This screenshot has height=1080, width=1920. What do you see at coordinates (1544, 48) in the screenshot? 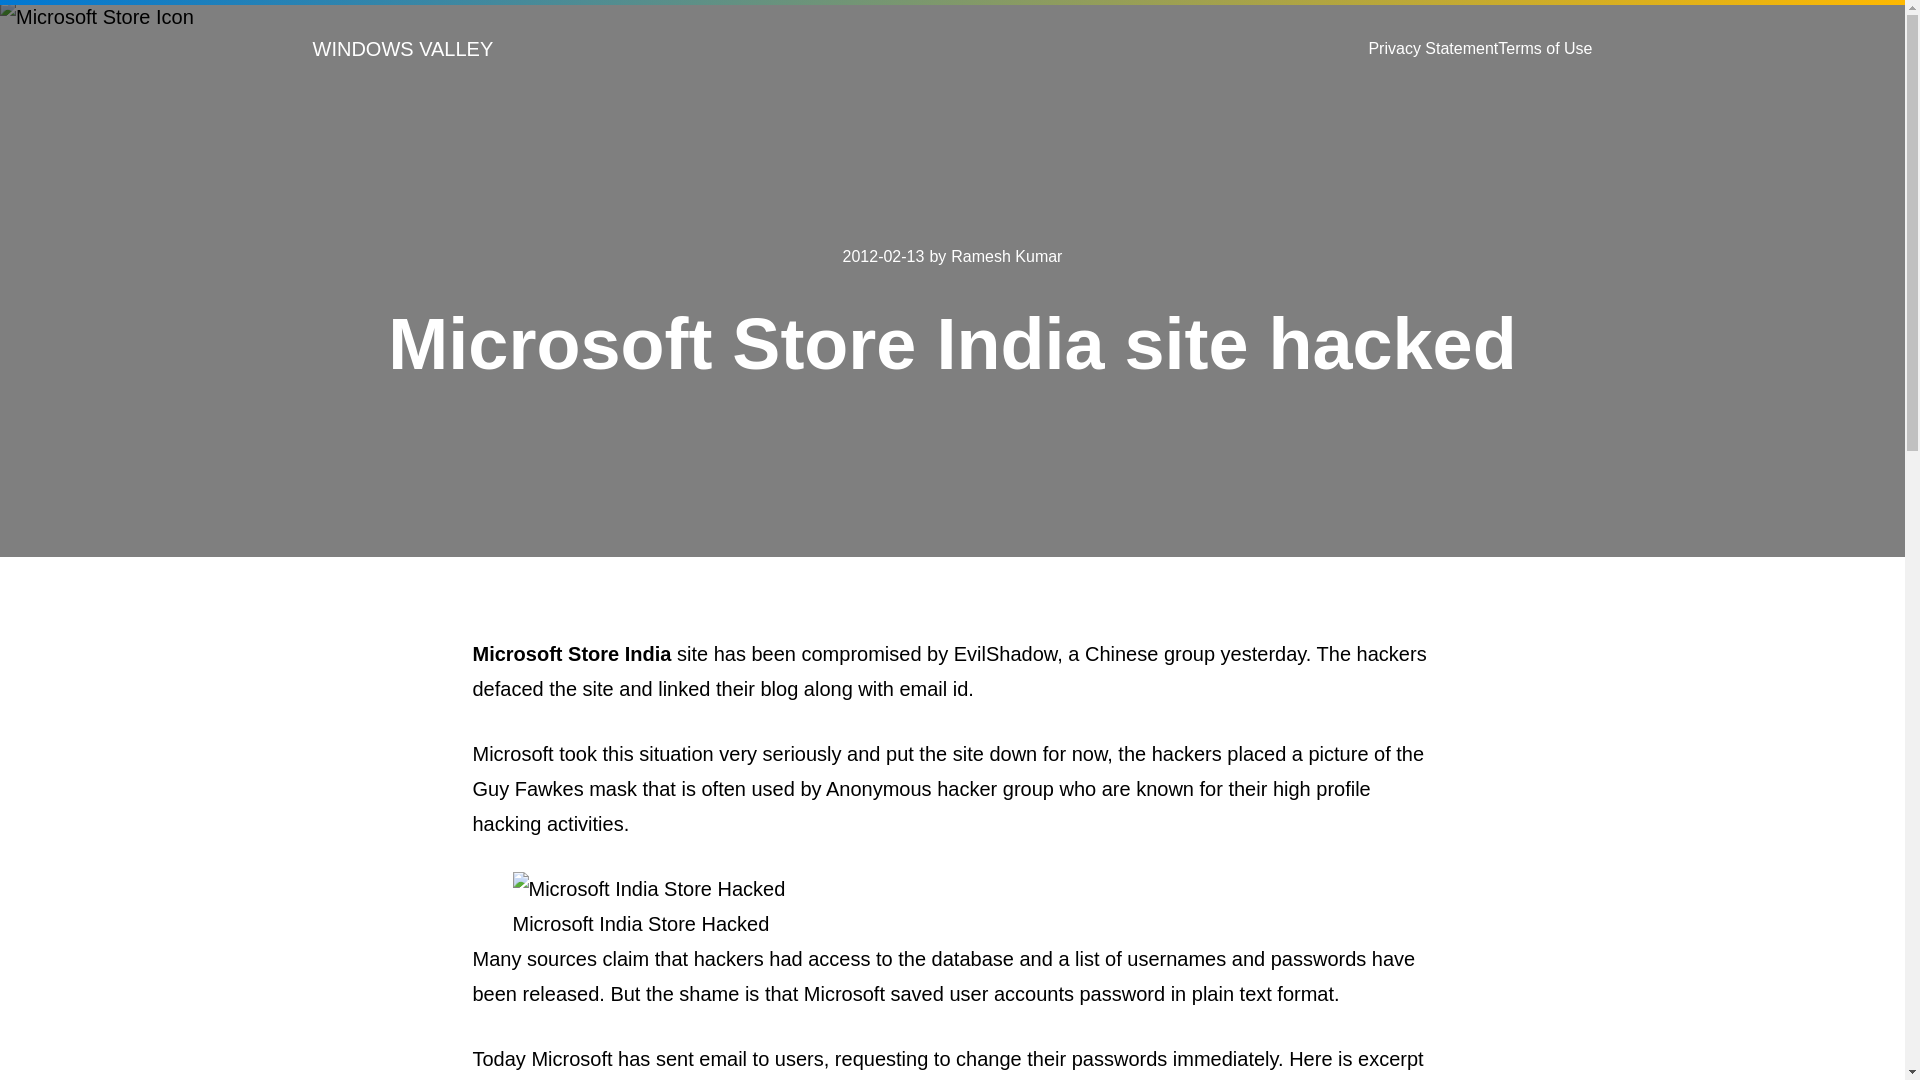
I see `Terms of Use` at bounding box center [1544, 48].